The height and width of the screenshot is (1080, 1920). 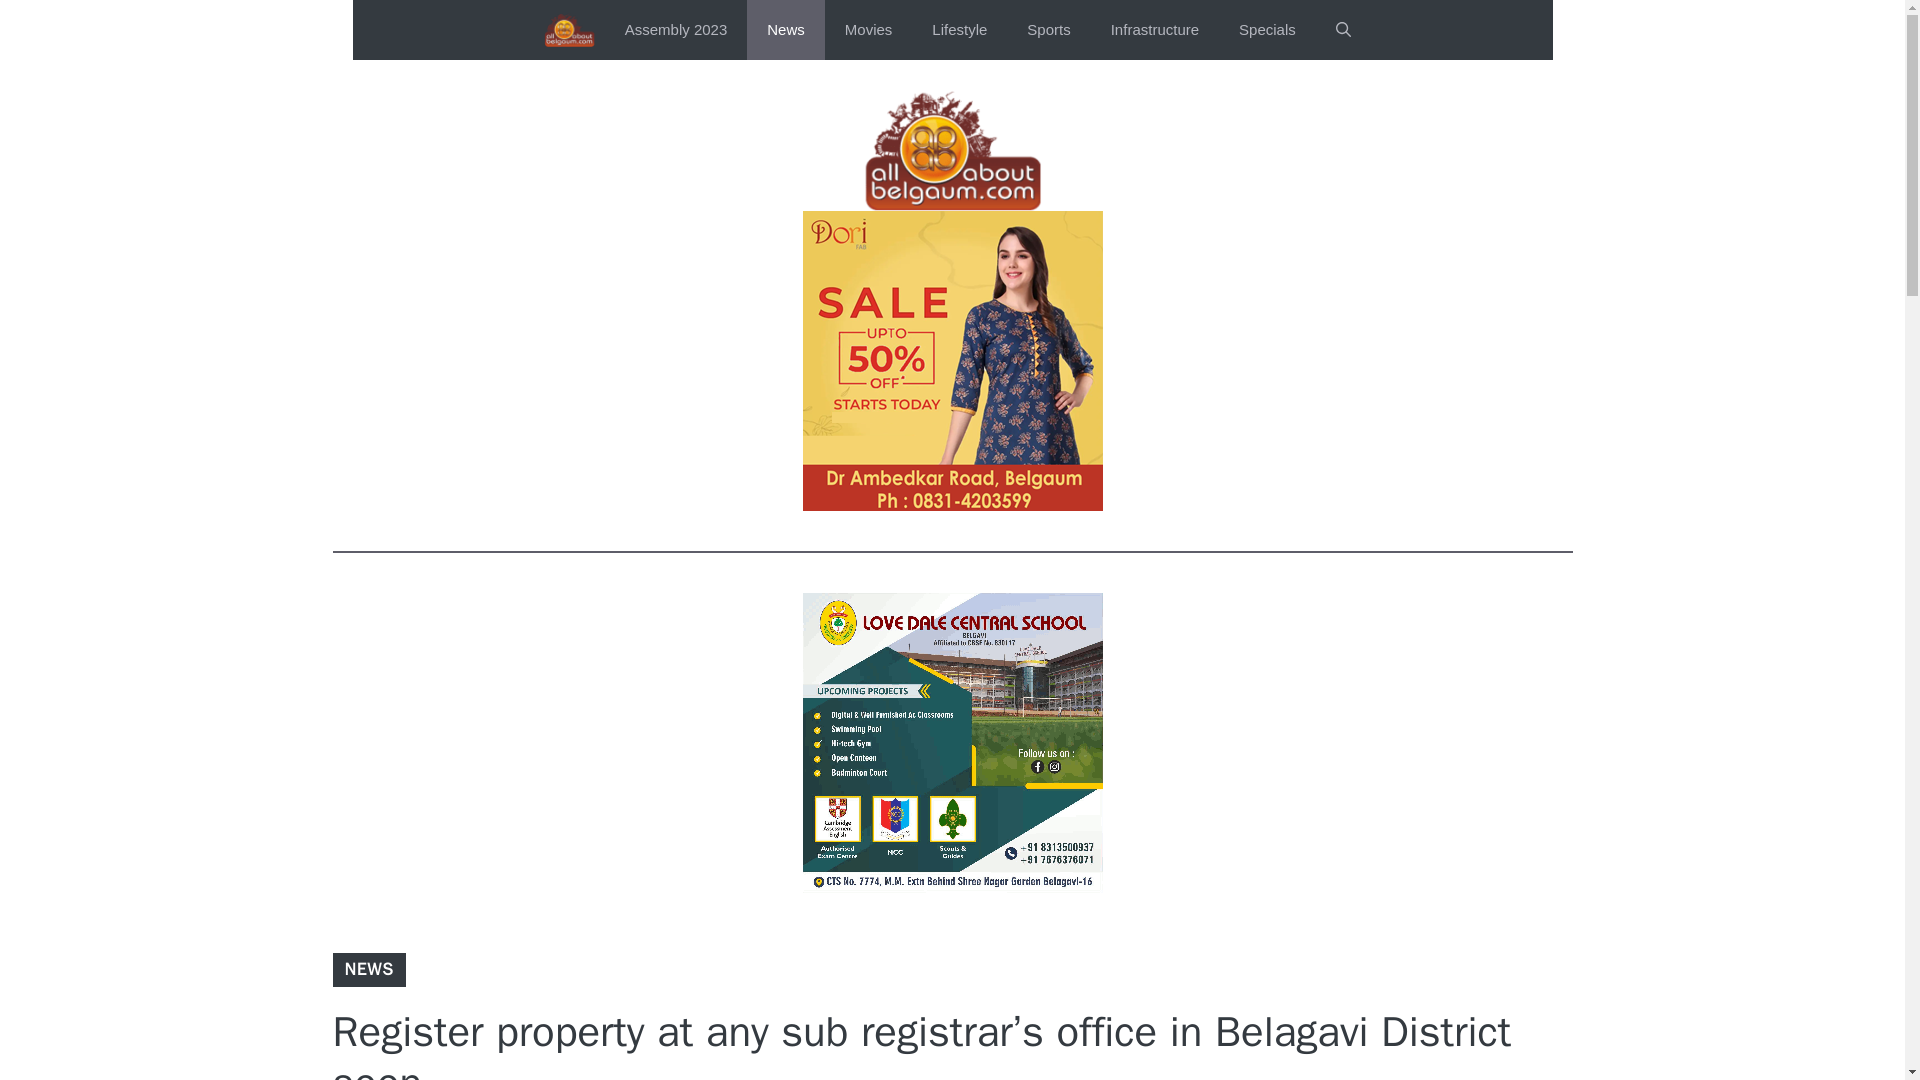 What do you see at coordinates (1267, 30) in the screenshot?
I see `Specials` at bounding box center [1267, 30].